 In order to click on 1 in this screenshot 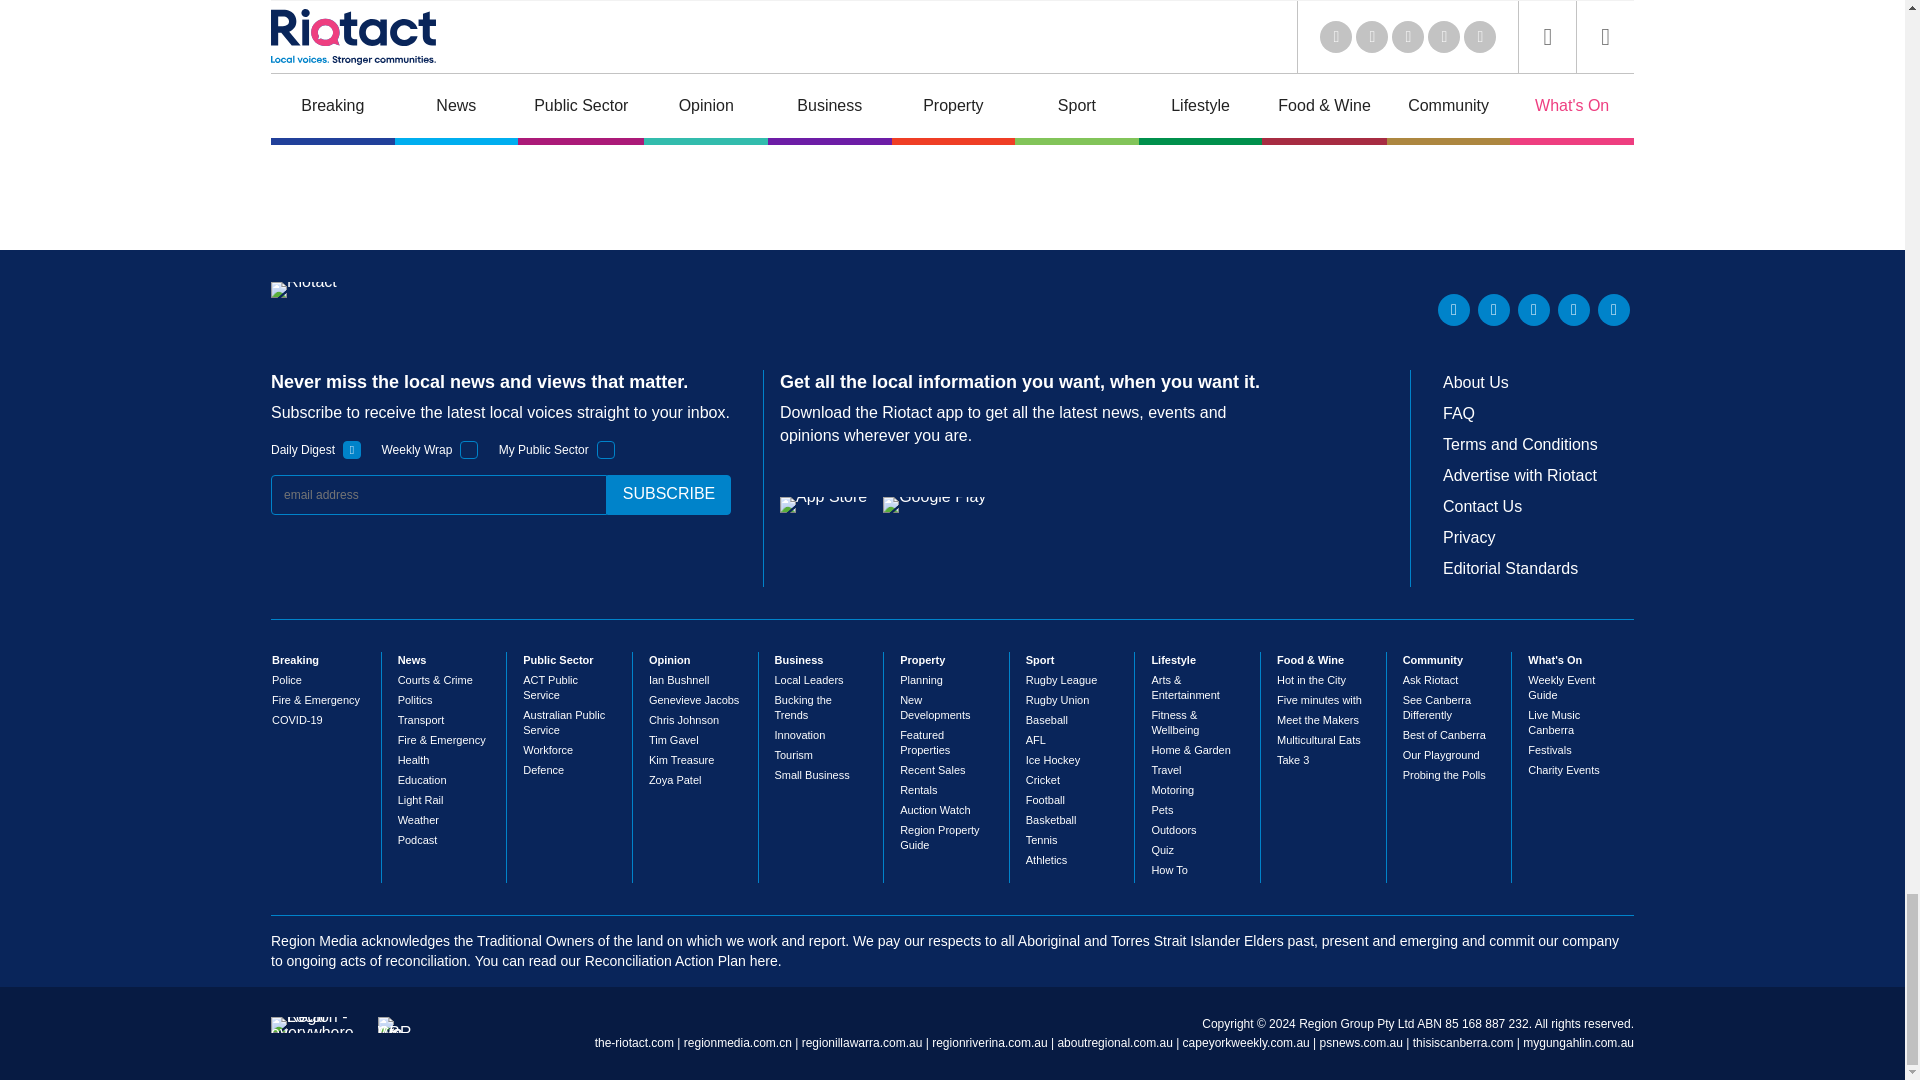, I will do `click(606, 450)`.